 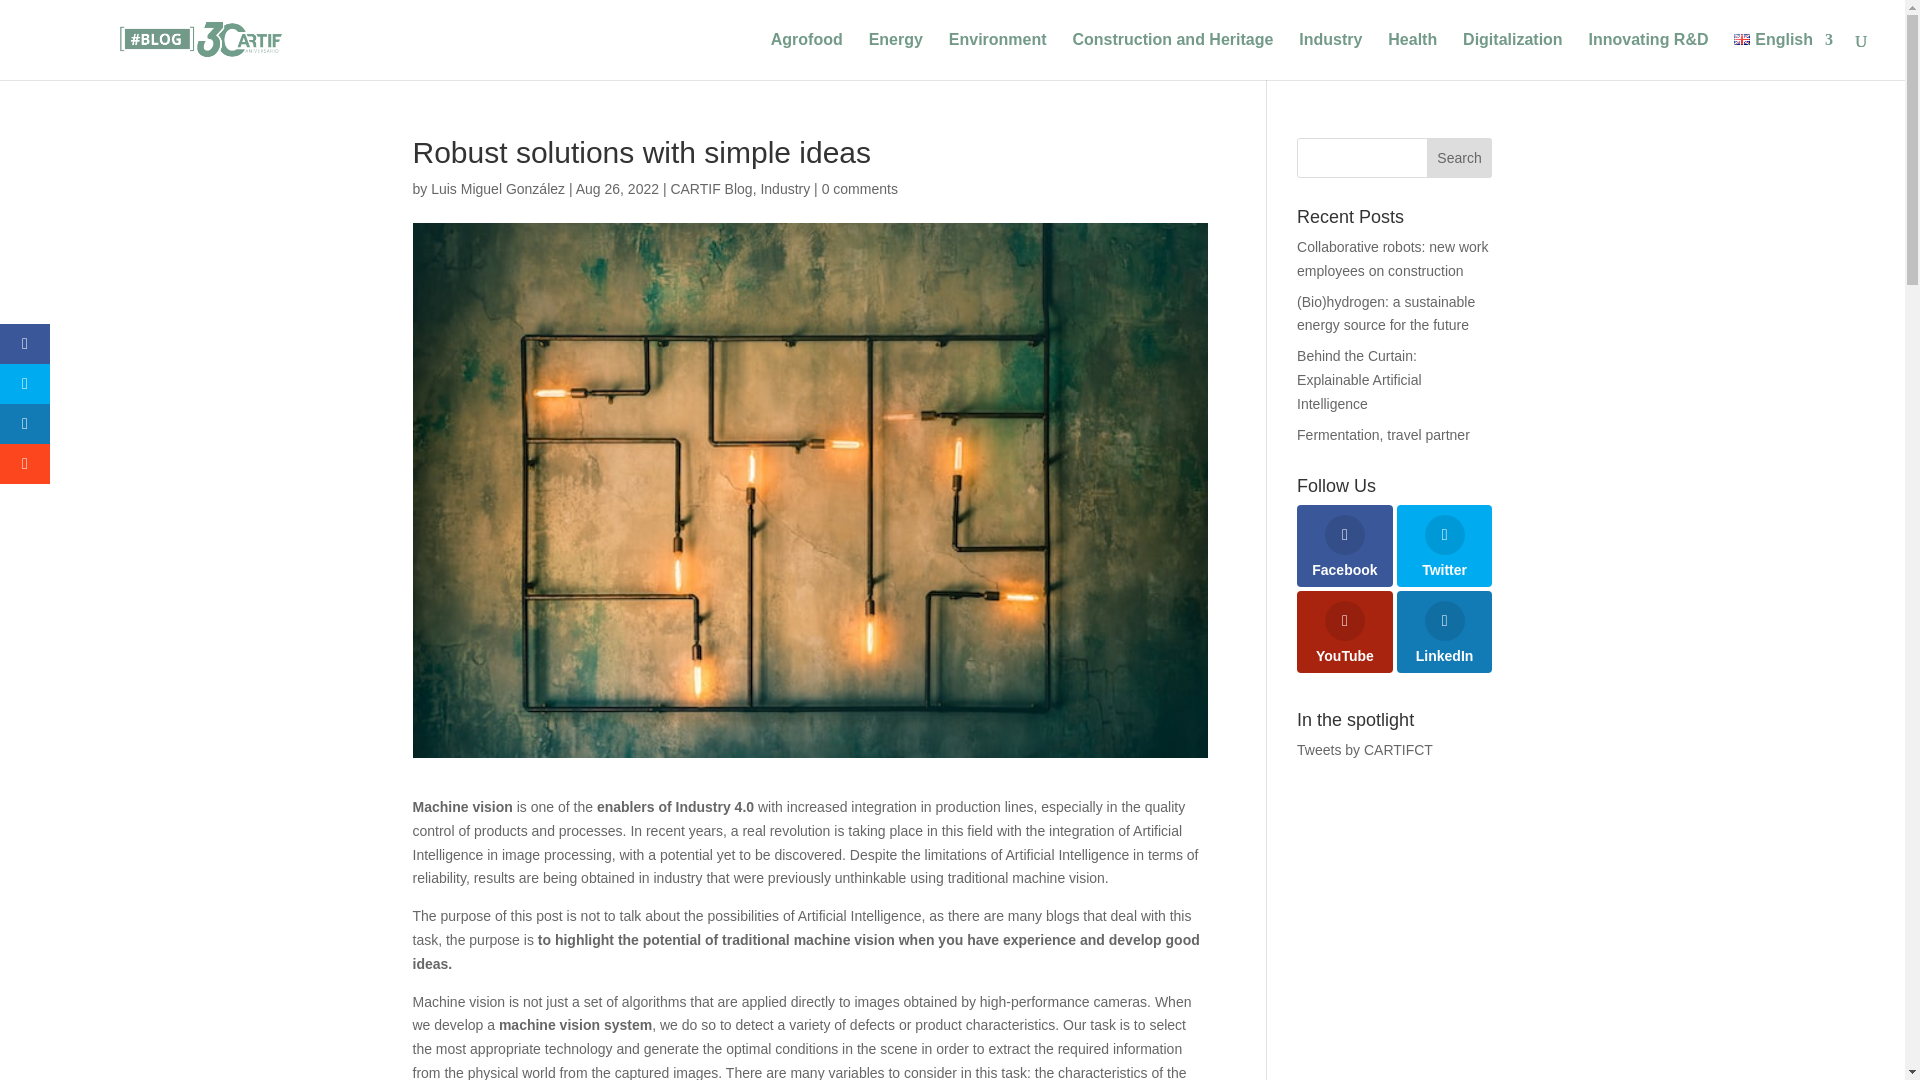 I want to click on 0 comments, so click(x=860, y=188).